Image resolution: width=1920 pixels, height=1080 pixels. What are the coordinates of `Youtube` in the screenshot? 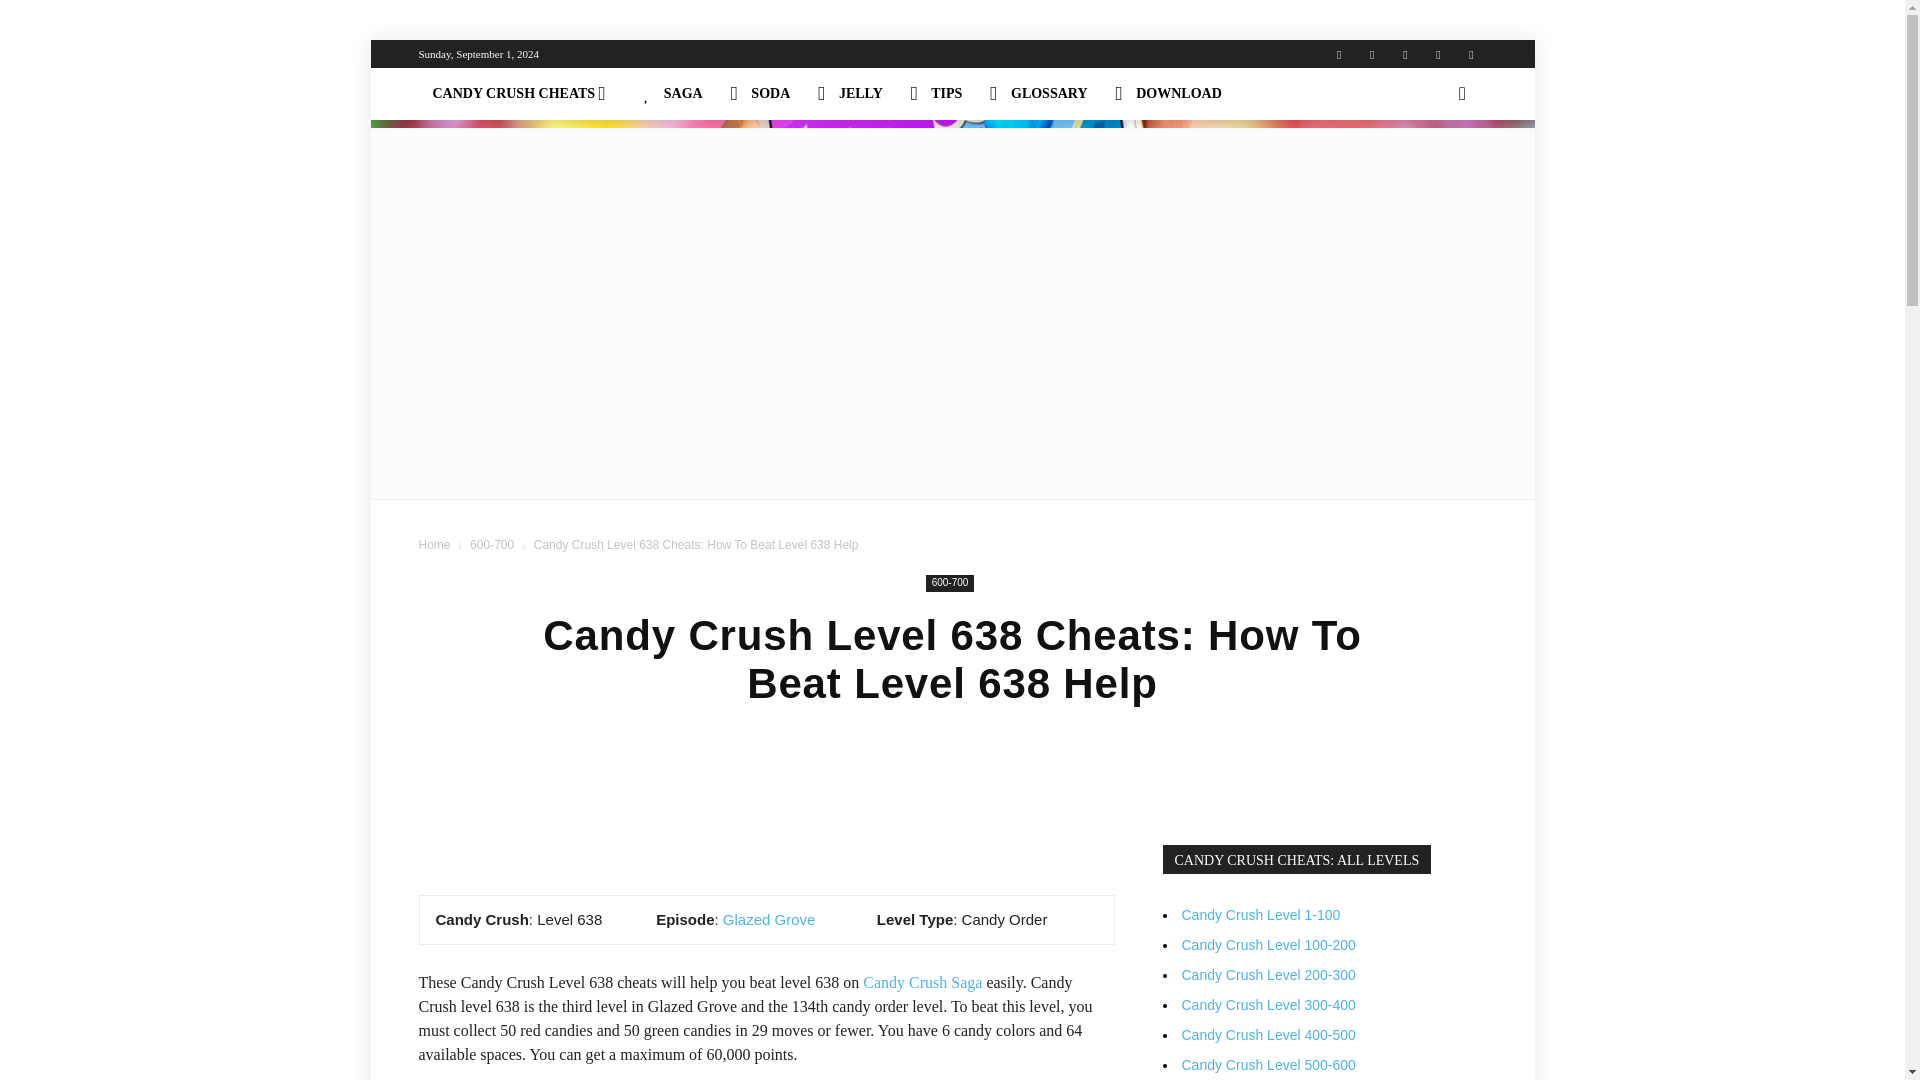 It's located at (1470, 54).